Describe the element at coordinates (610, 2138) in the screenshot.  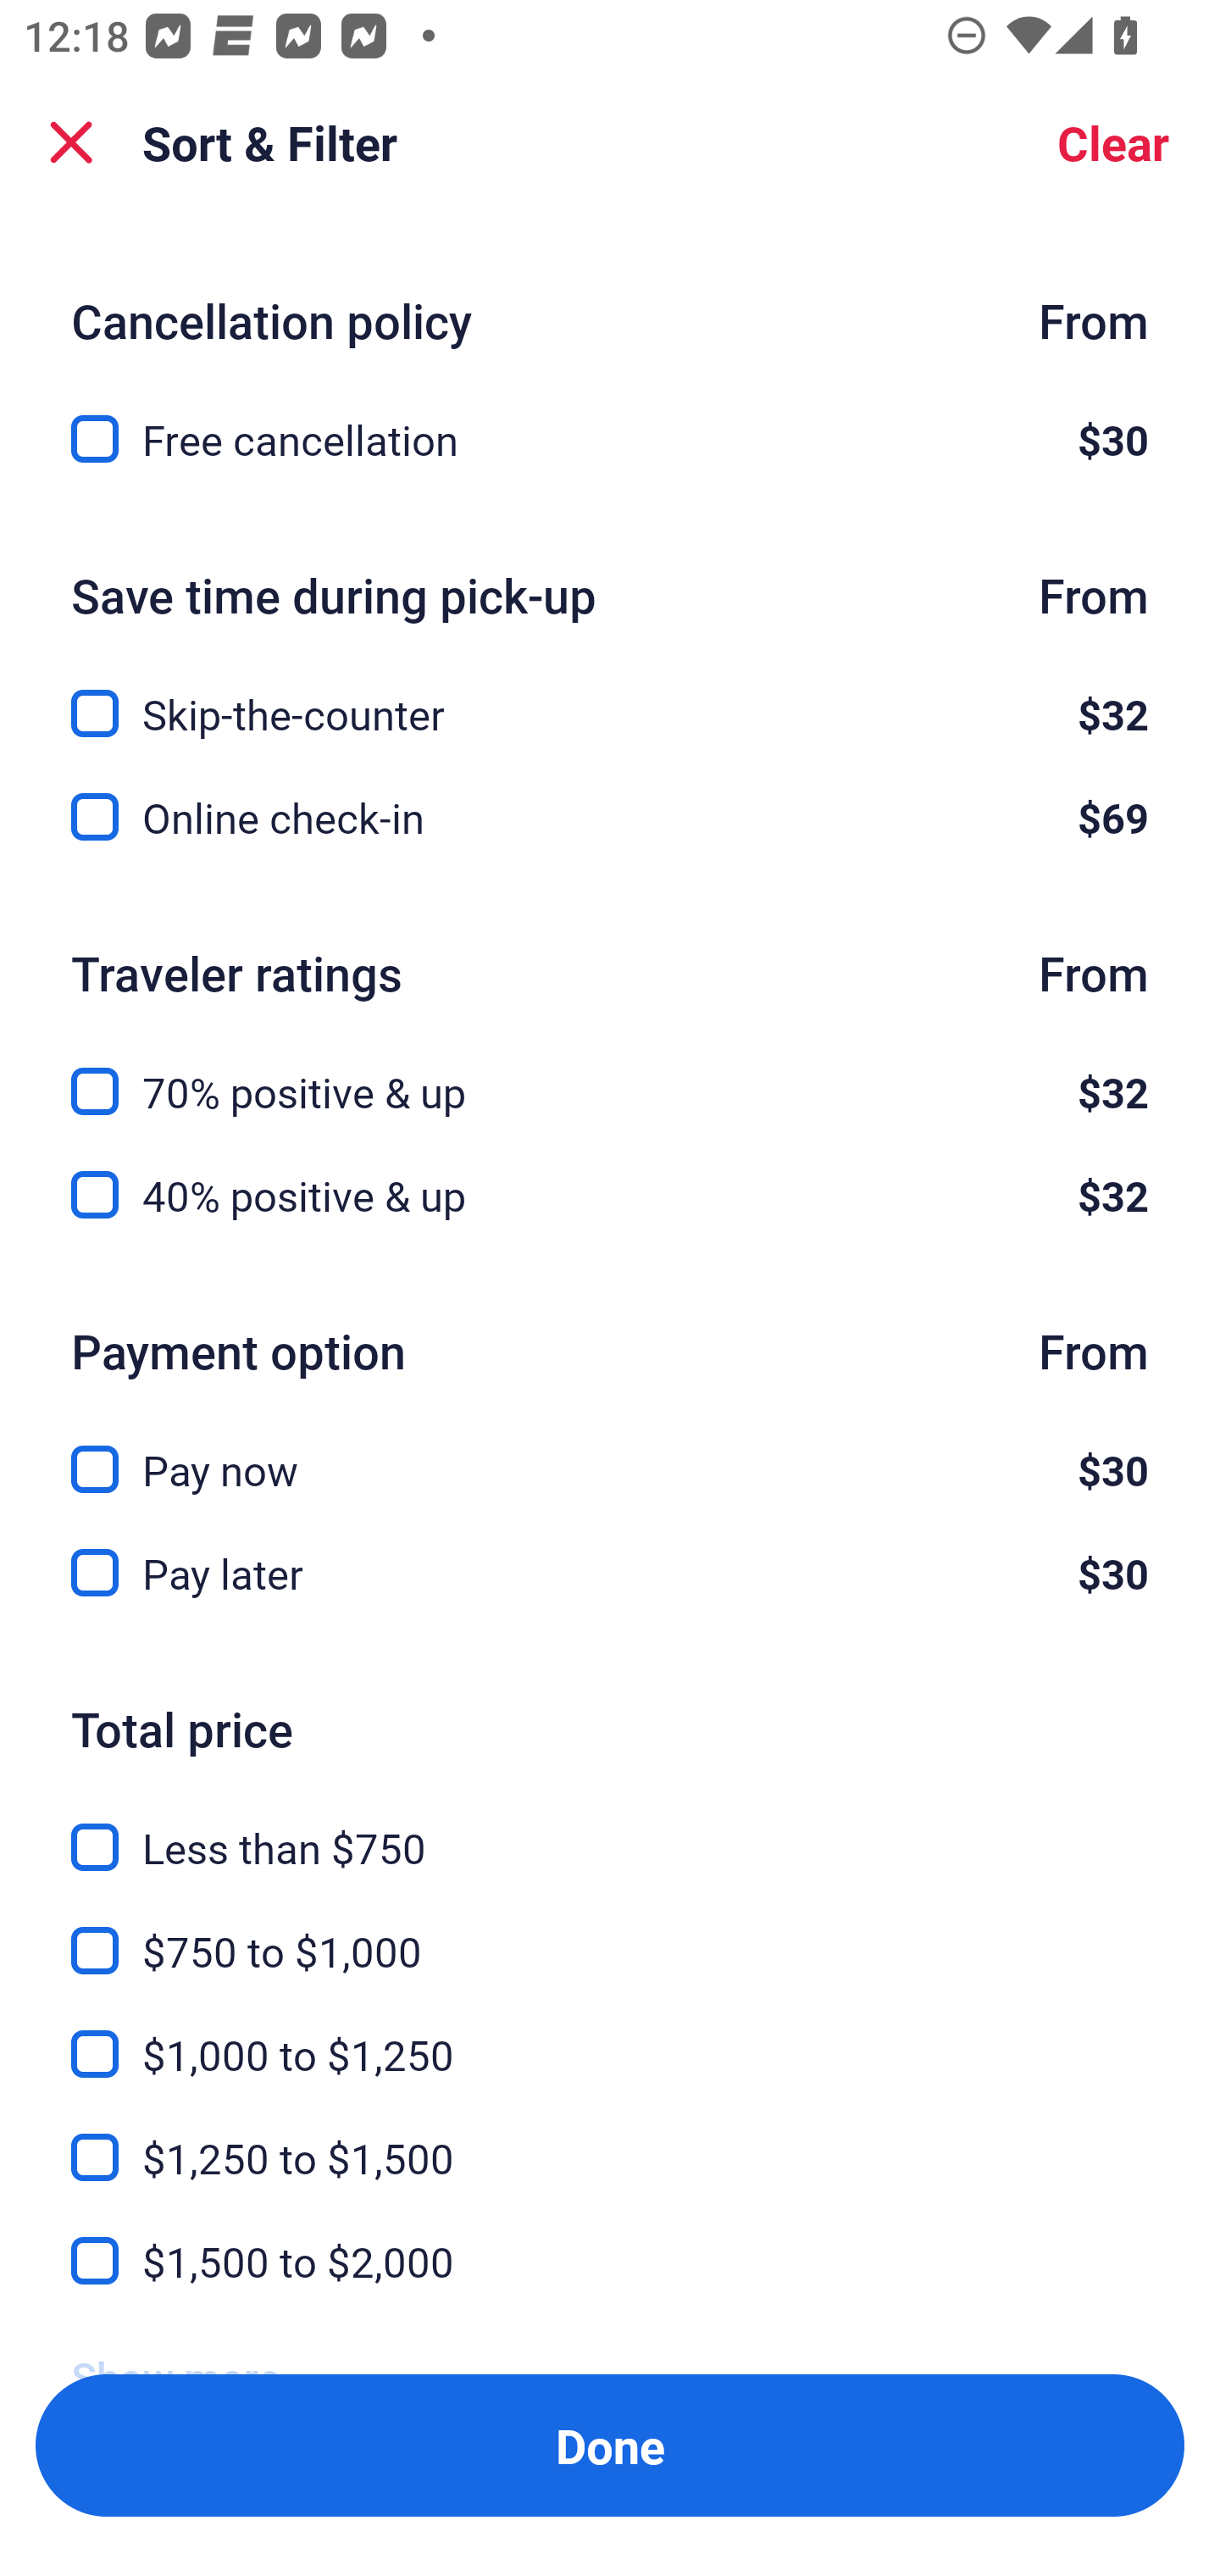
I see `$1,250 to $1,500, $1,250 to $1,500` at that location.